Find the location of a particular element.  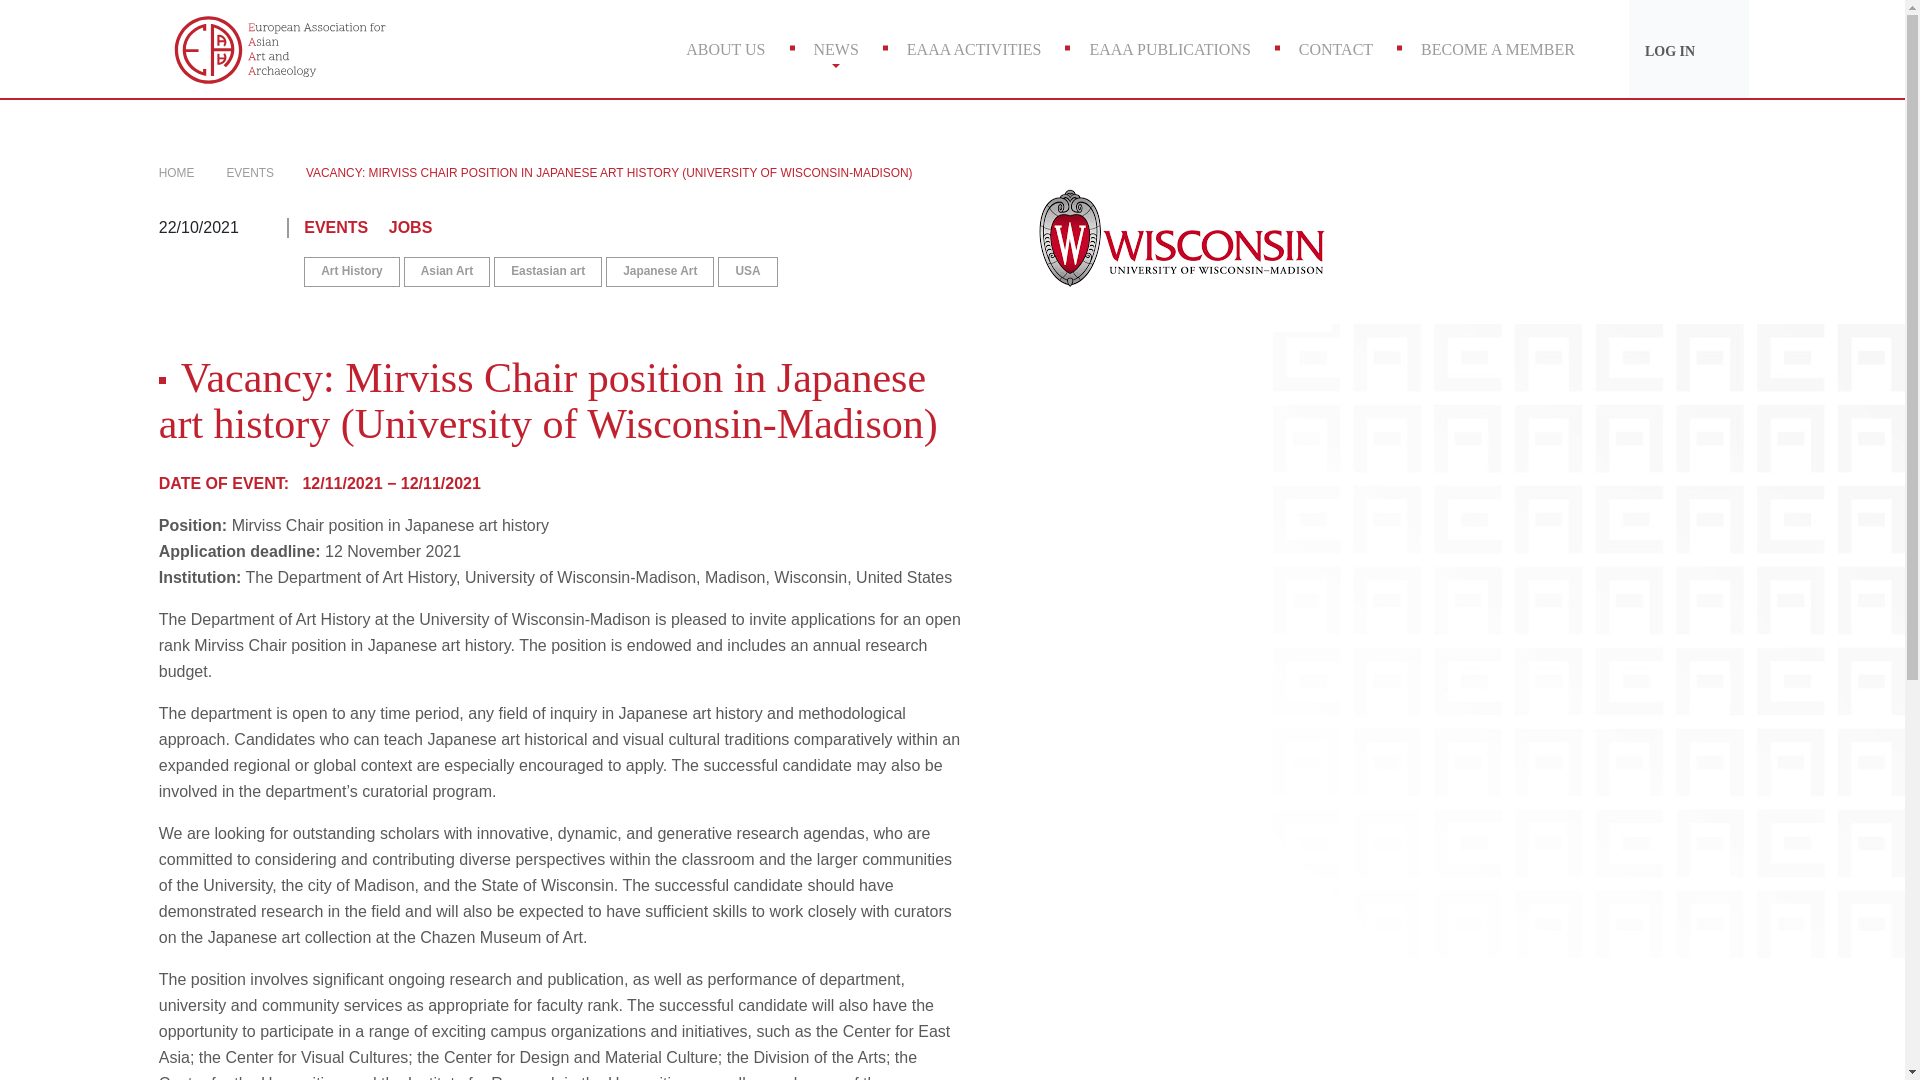

HOME is located at coordinates (177, 173).